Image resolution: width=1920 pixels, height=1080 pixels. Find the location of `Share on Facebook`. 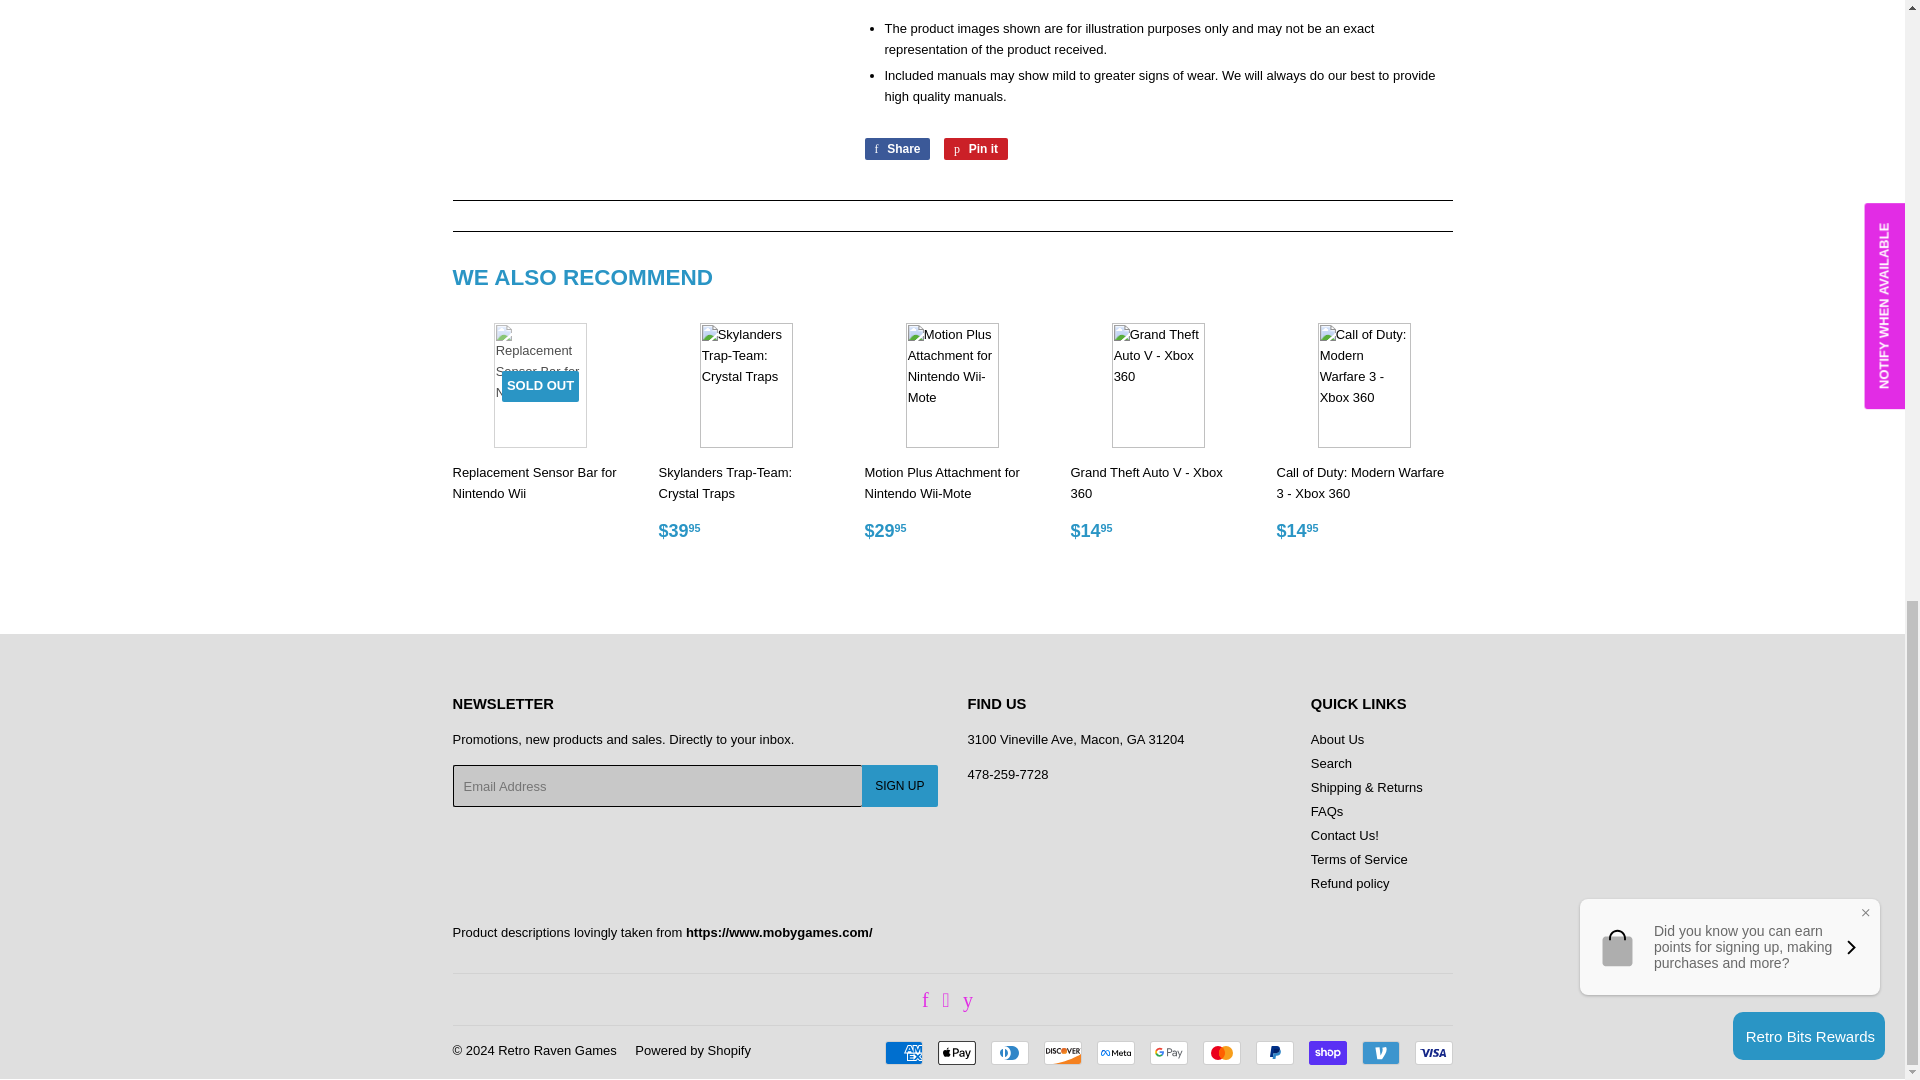

Share on Facebook is located at coordinates (896, 148).